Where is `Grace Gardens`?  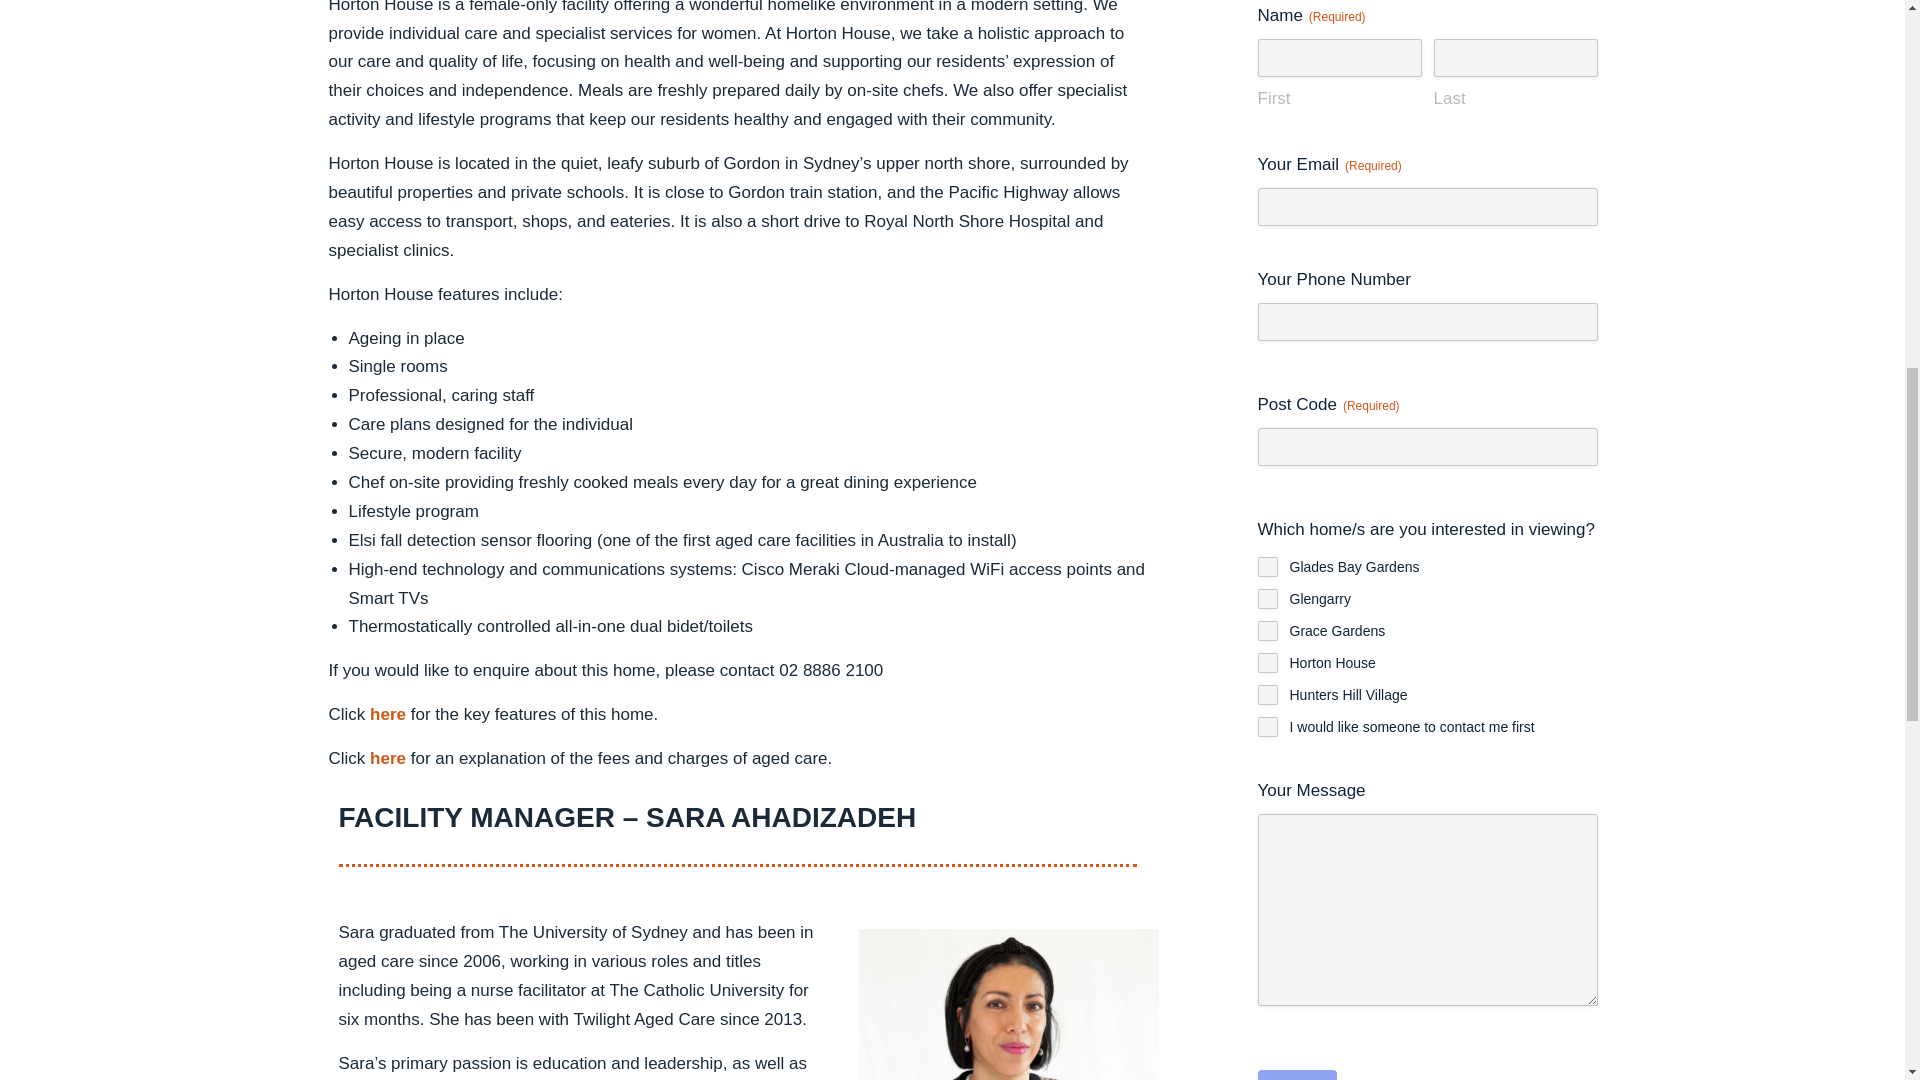
Grace Gardens is located at coordinates (1268, 631).